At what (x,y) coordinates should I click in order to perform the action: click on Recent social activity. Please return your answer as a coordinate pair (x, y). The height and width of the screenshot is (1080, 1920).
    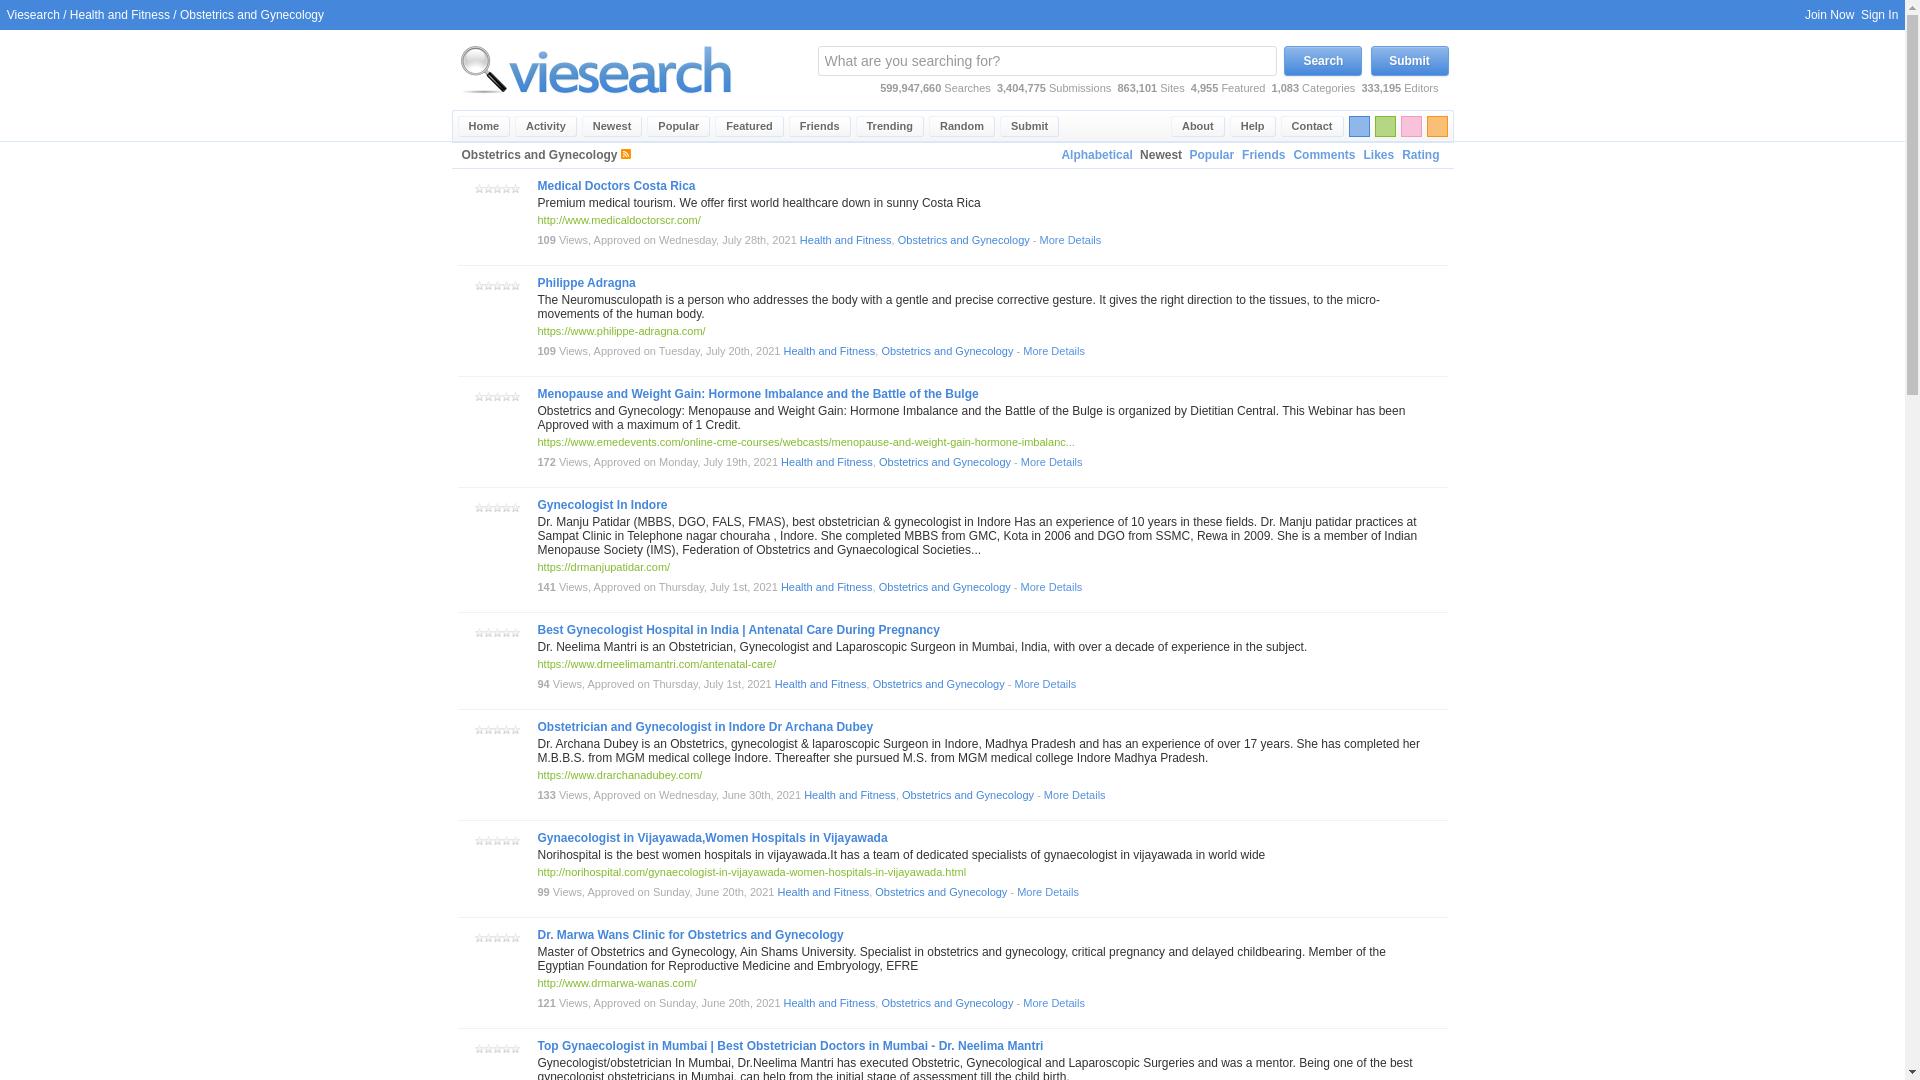
    Looking at the image, I should click on (546, 126).